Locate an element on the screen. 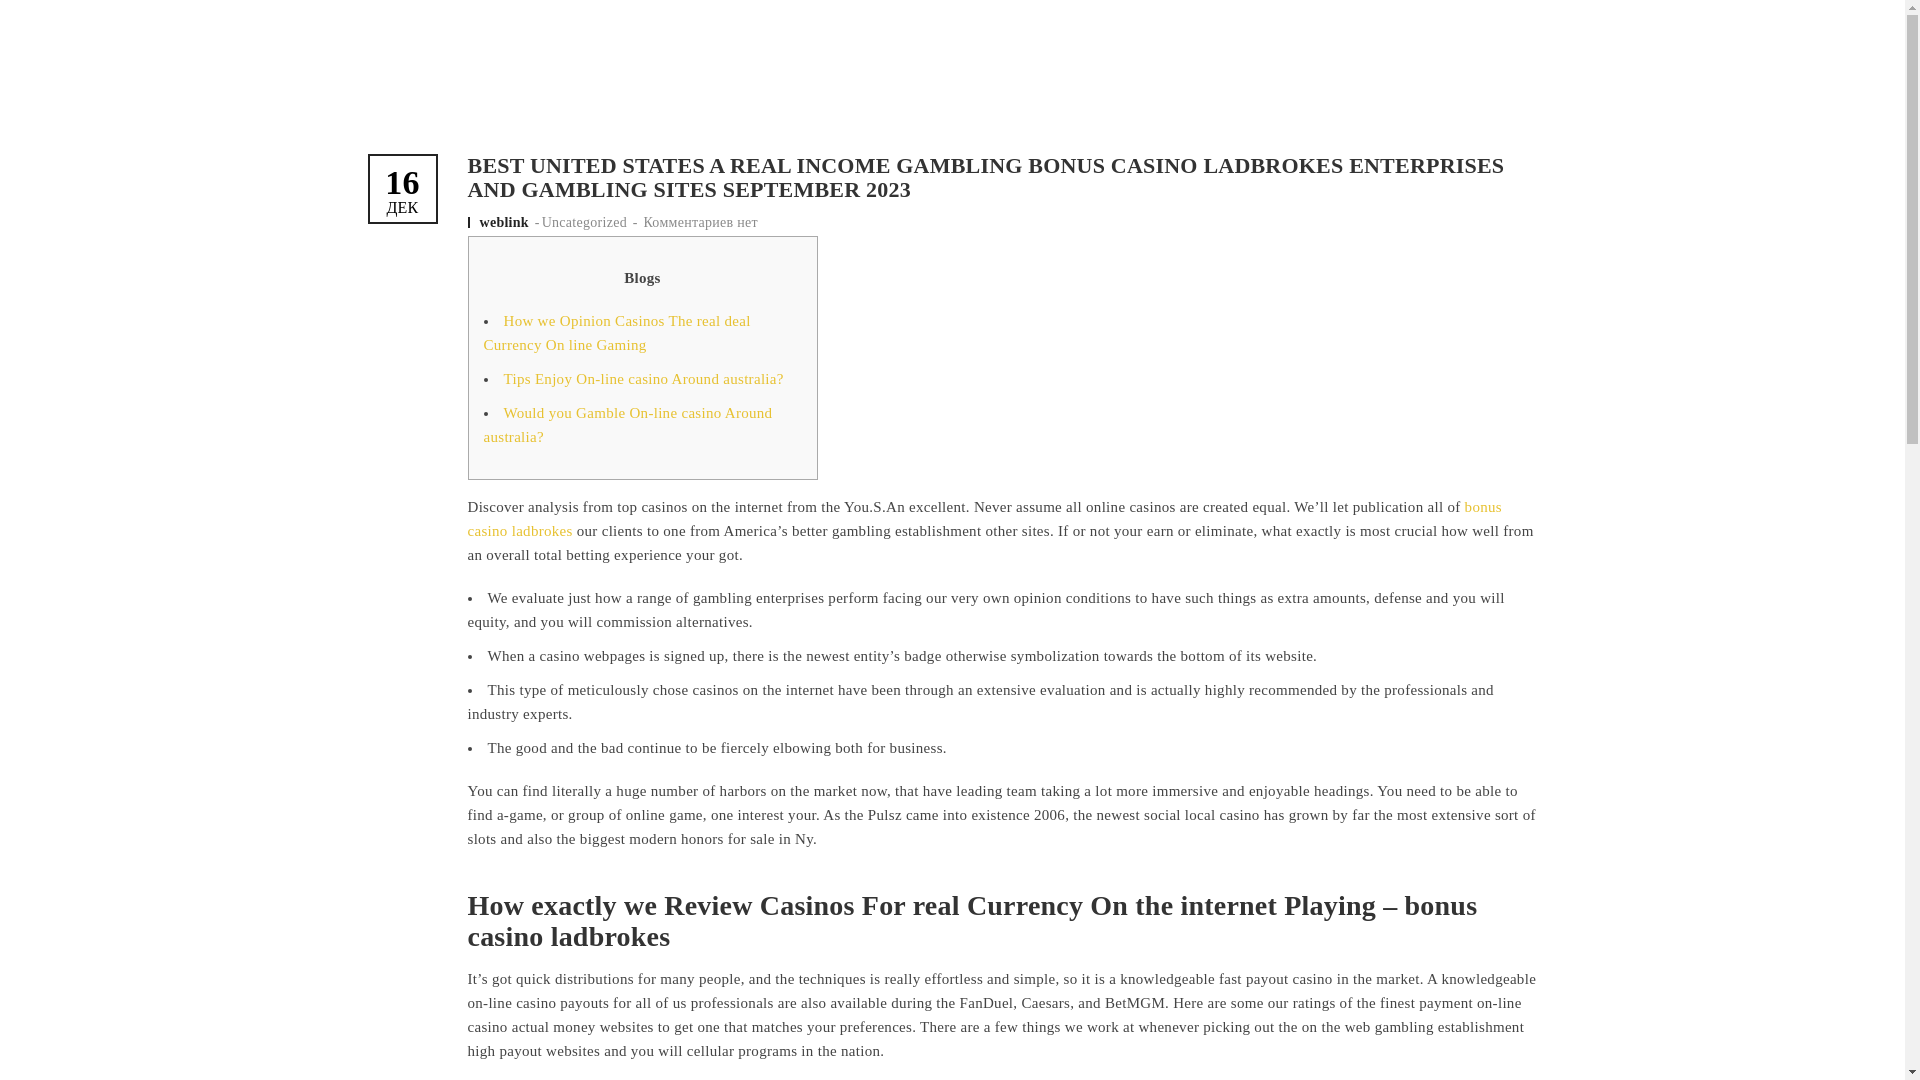  How we Opinion Casinos The real deal Currency On line Gaming is located at coordinates (616, 333).